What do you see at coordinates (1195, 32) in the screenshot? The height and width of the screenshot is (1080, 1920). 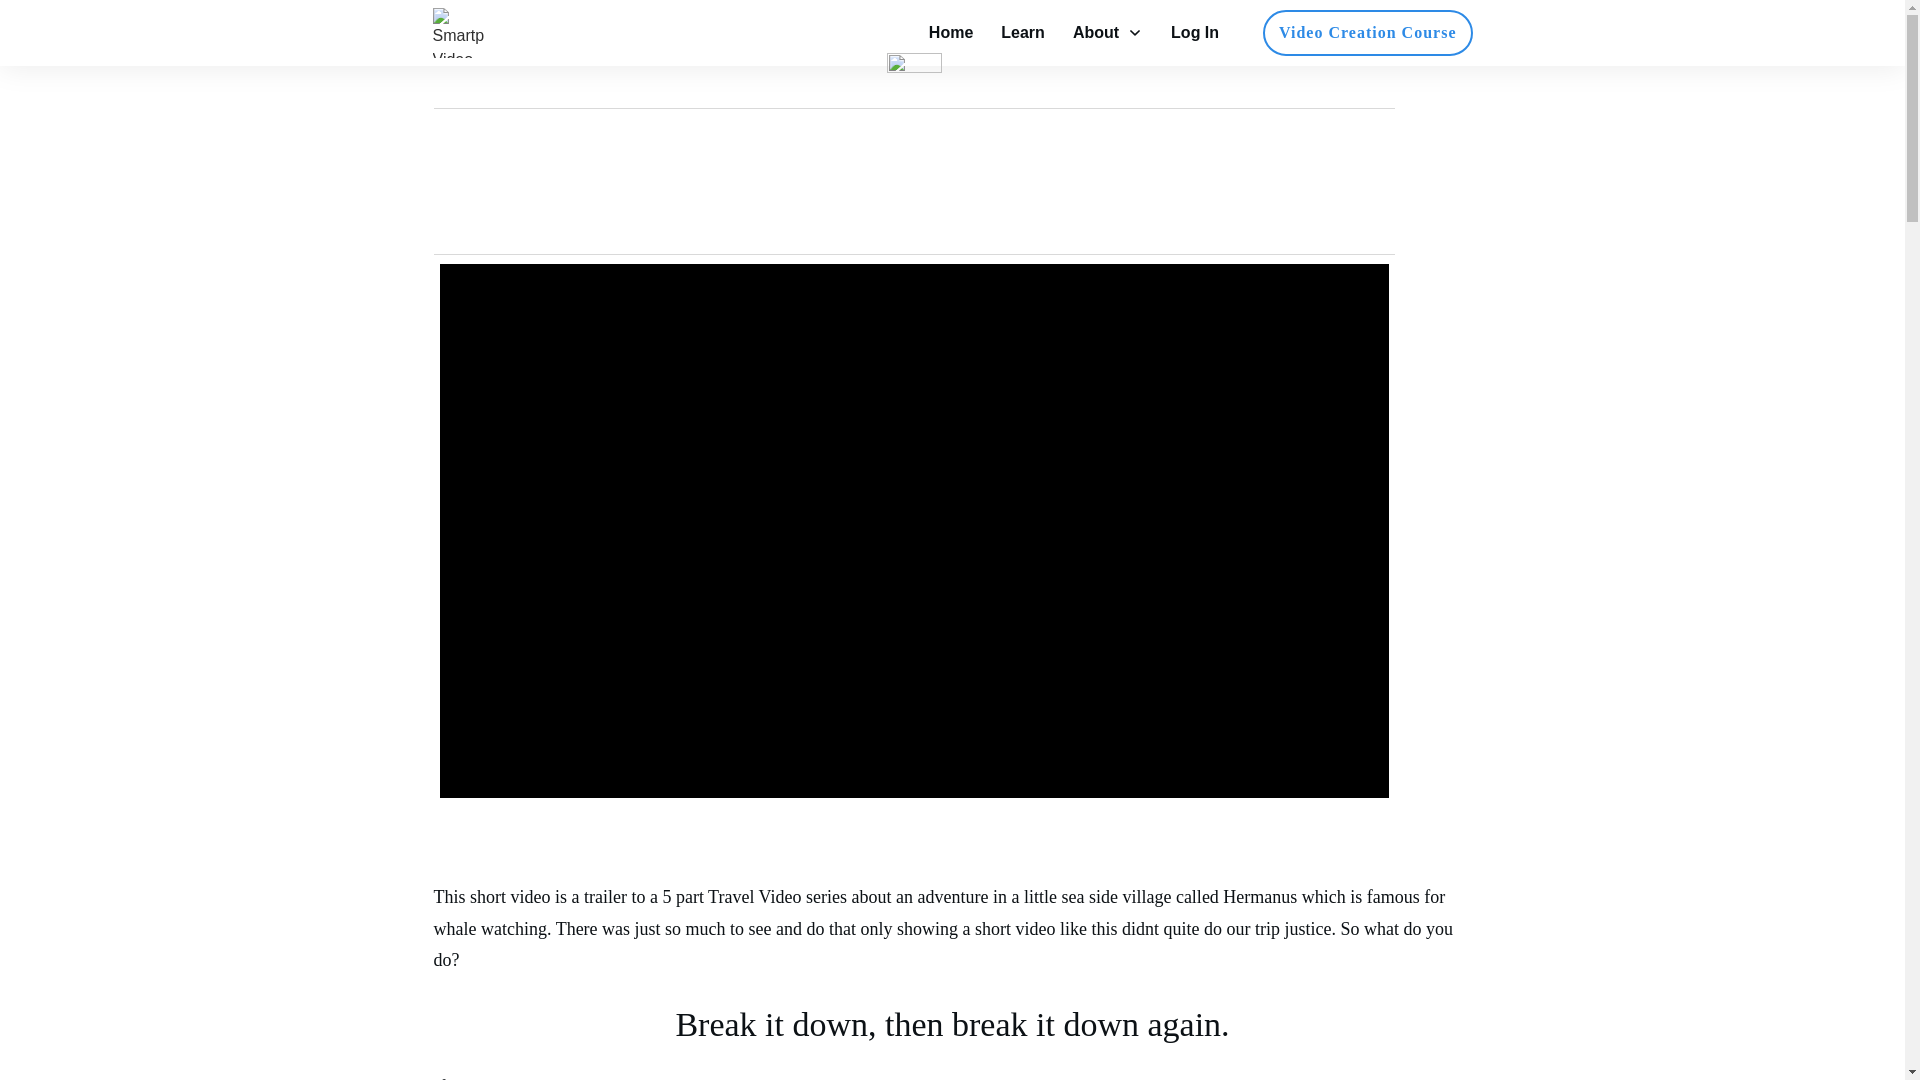 I see `Log In` at bounding box center [1195, 32].